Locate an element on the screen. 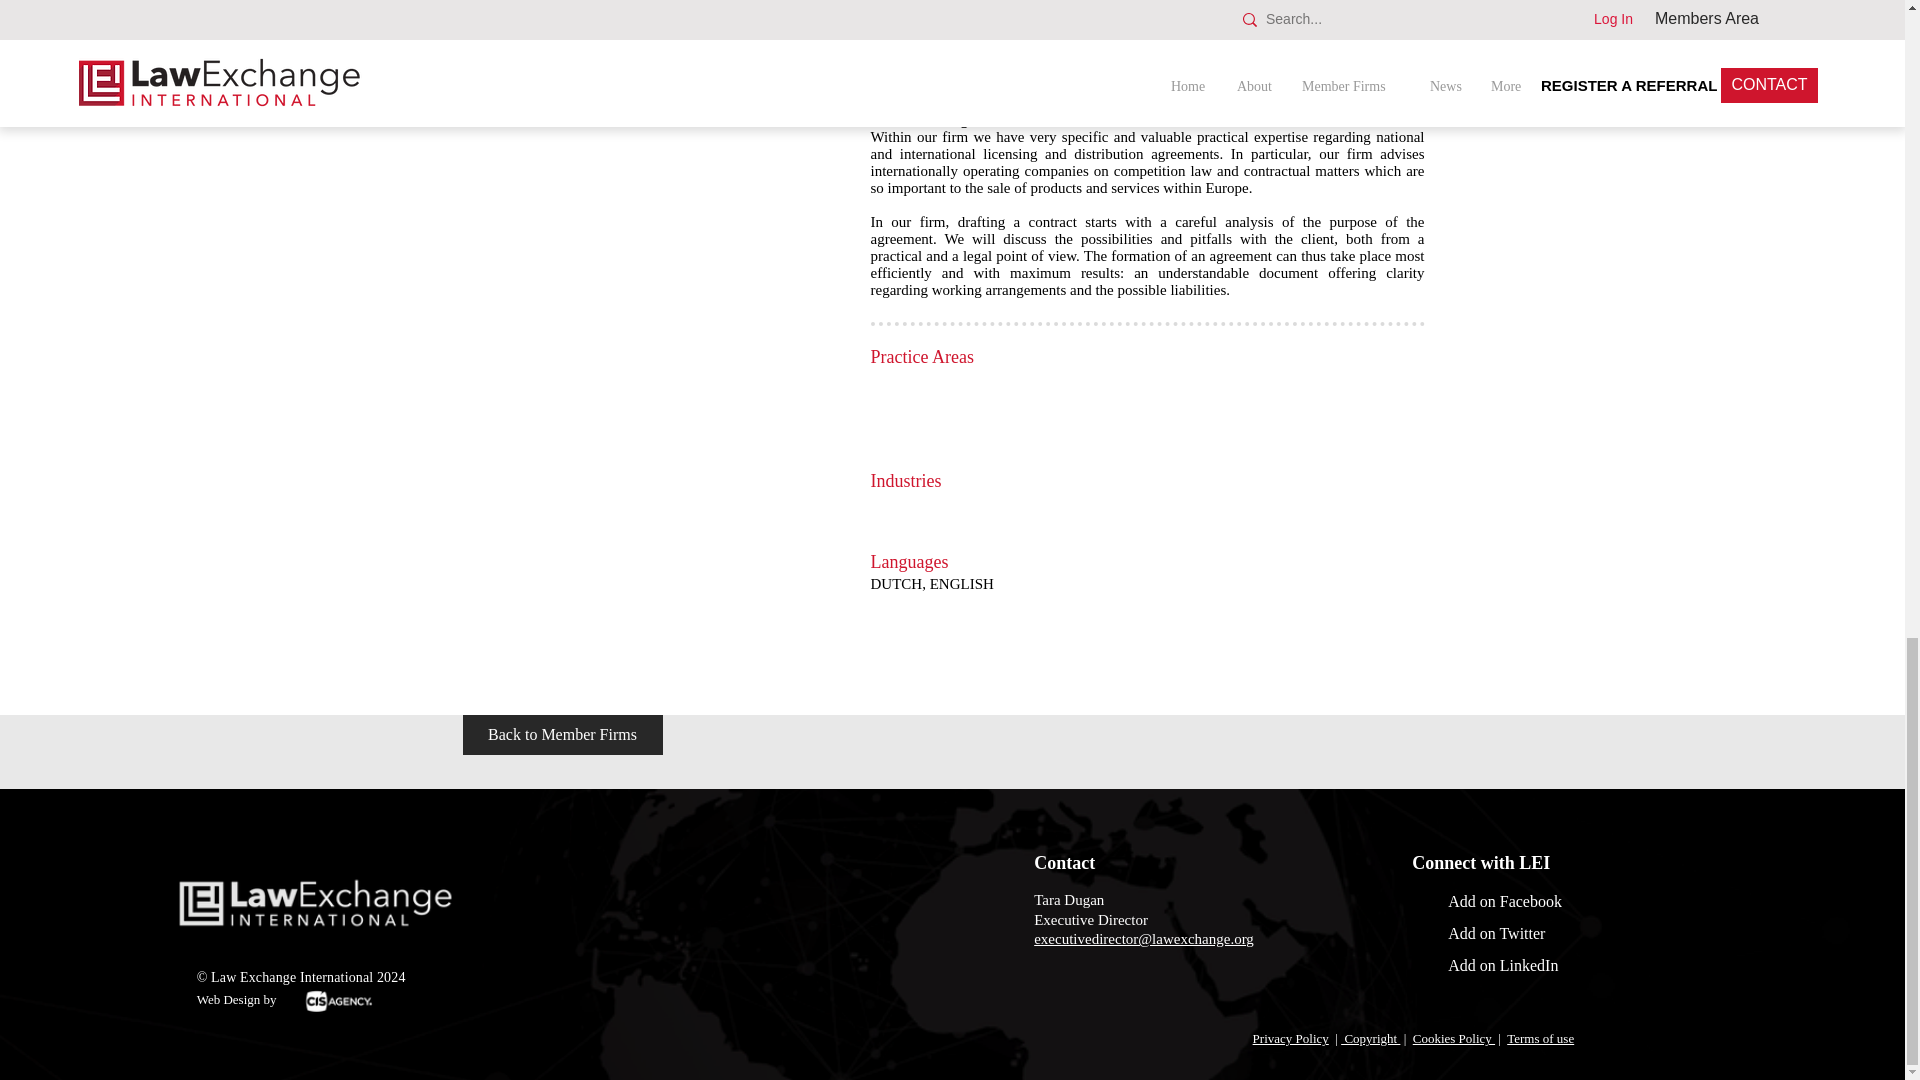 This screenshot has width=1920, height=1080. Privacy Policy is located at coordinates (1290, 1038).